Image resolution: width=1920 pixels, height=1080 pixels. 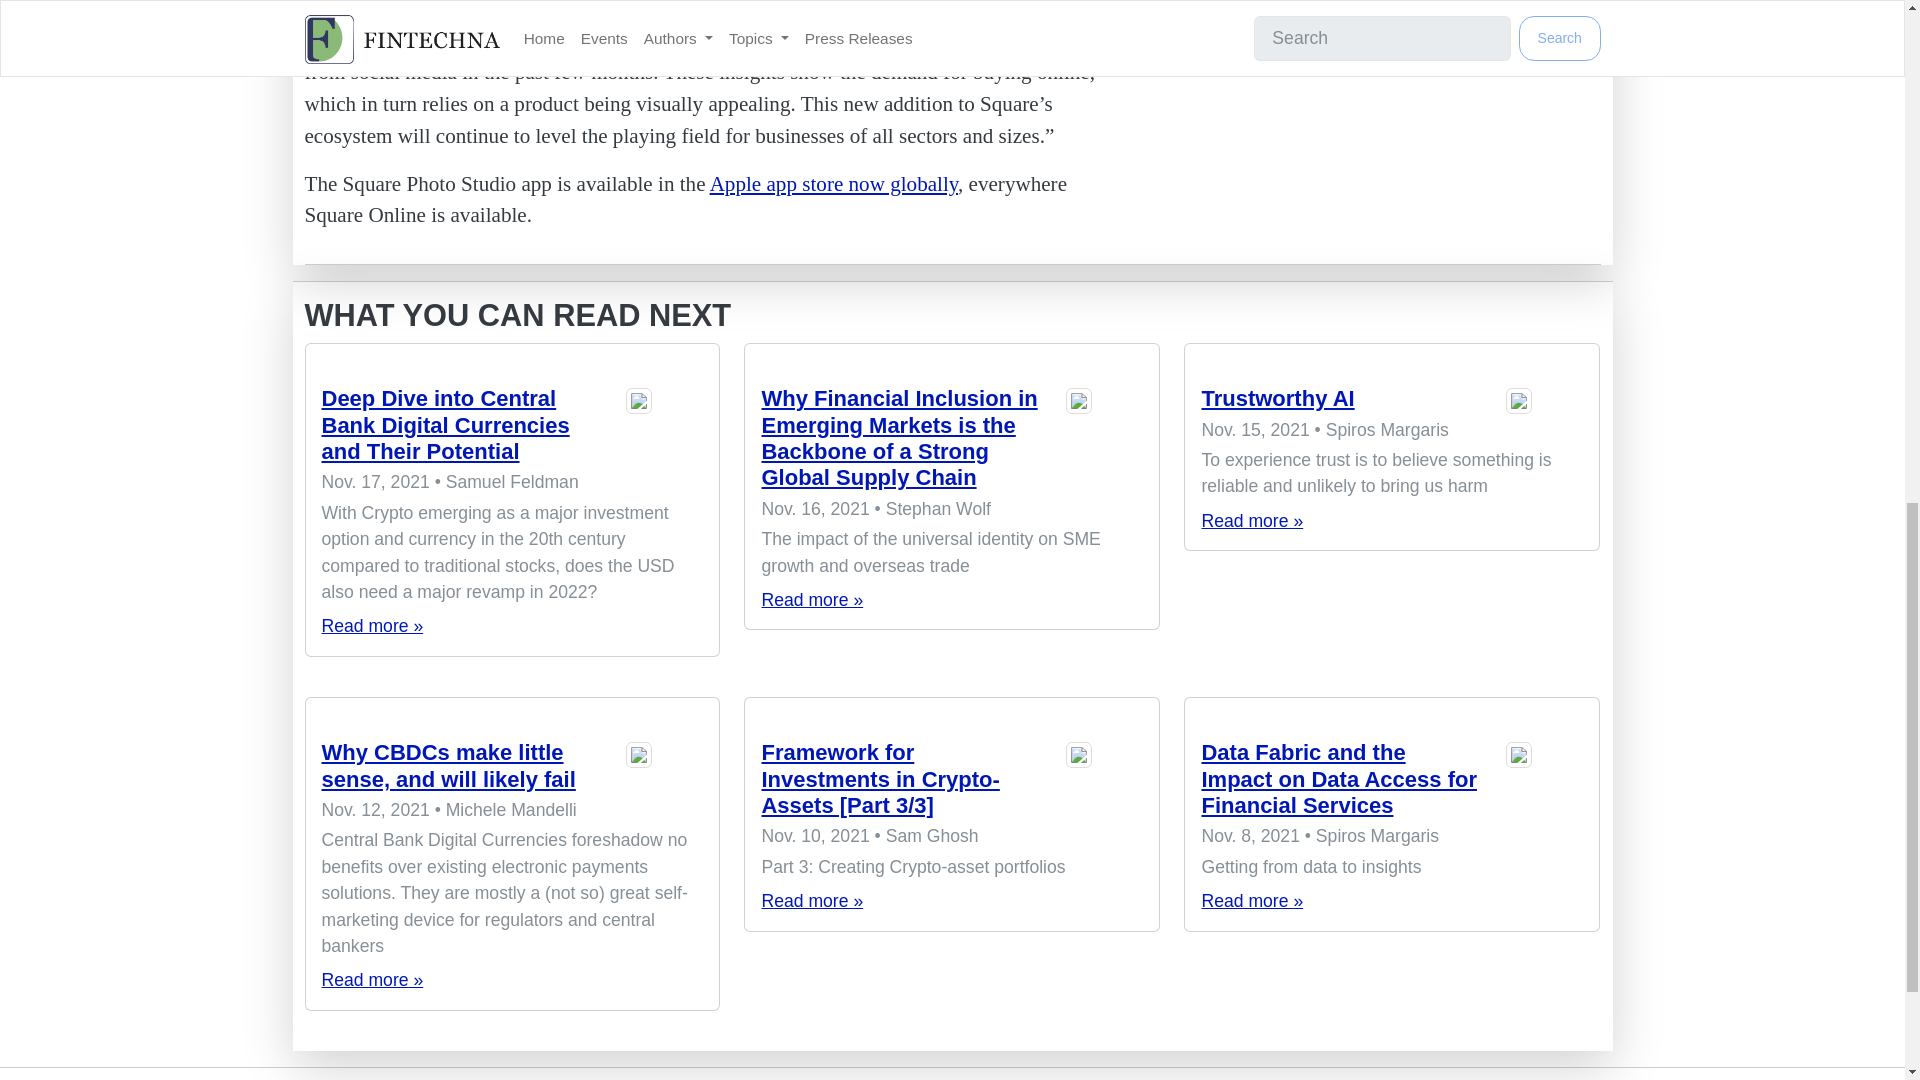 I want to click on Trustworthy AI, so click(x=1277, y=398).